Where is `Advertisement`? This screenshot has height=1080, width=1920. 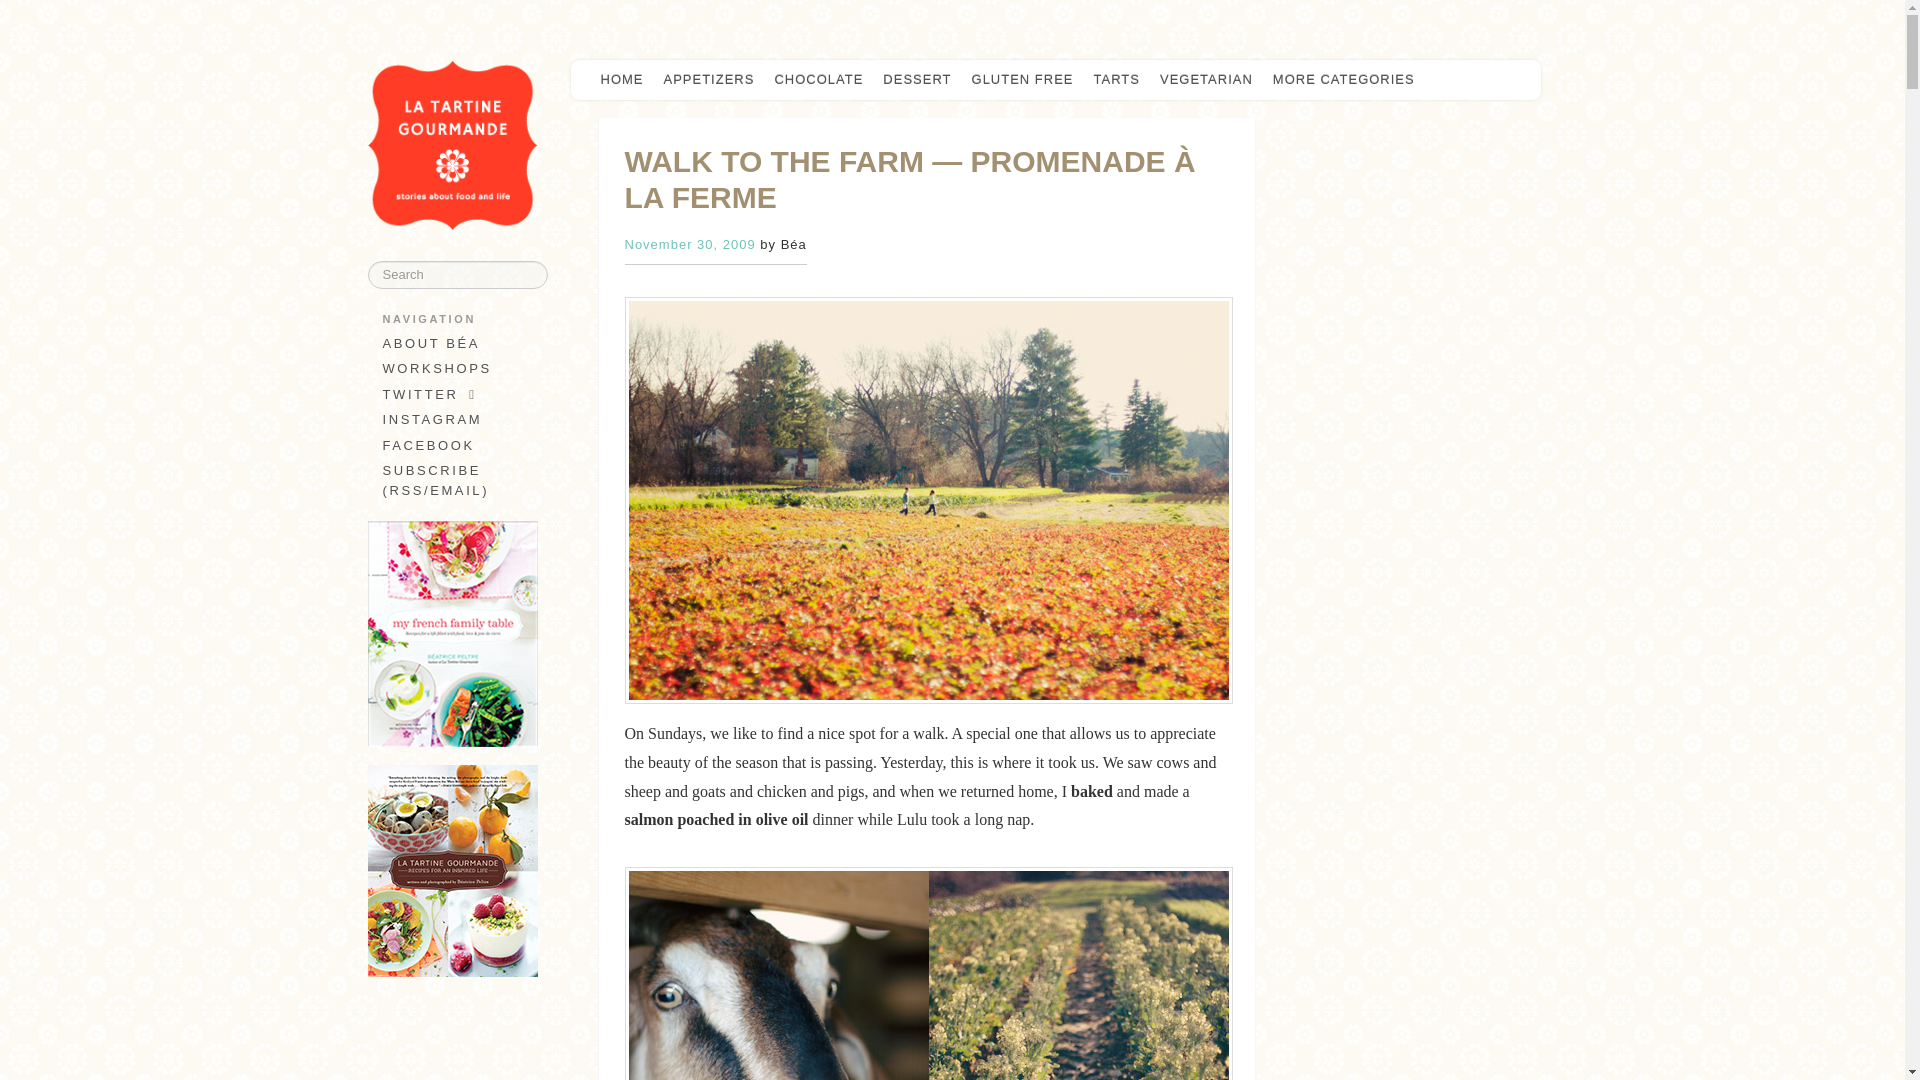
Advertisement is located at coordinates (454, 1046).